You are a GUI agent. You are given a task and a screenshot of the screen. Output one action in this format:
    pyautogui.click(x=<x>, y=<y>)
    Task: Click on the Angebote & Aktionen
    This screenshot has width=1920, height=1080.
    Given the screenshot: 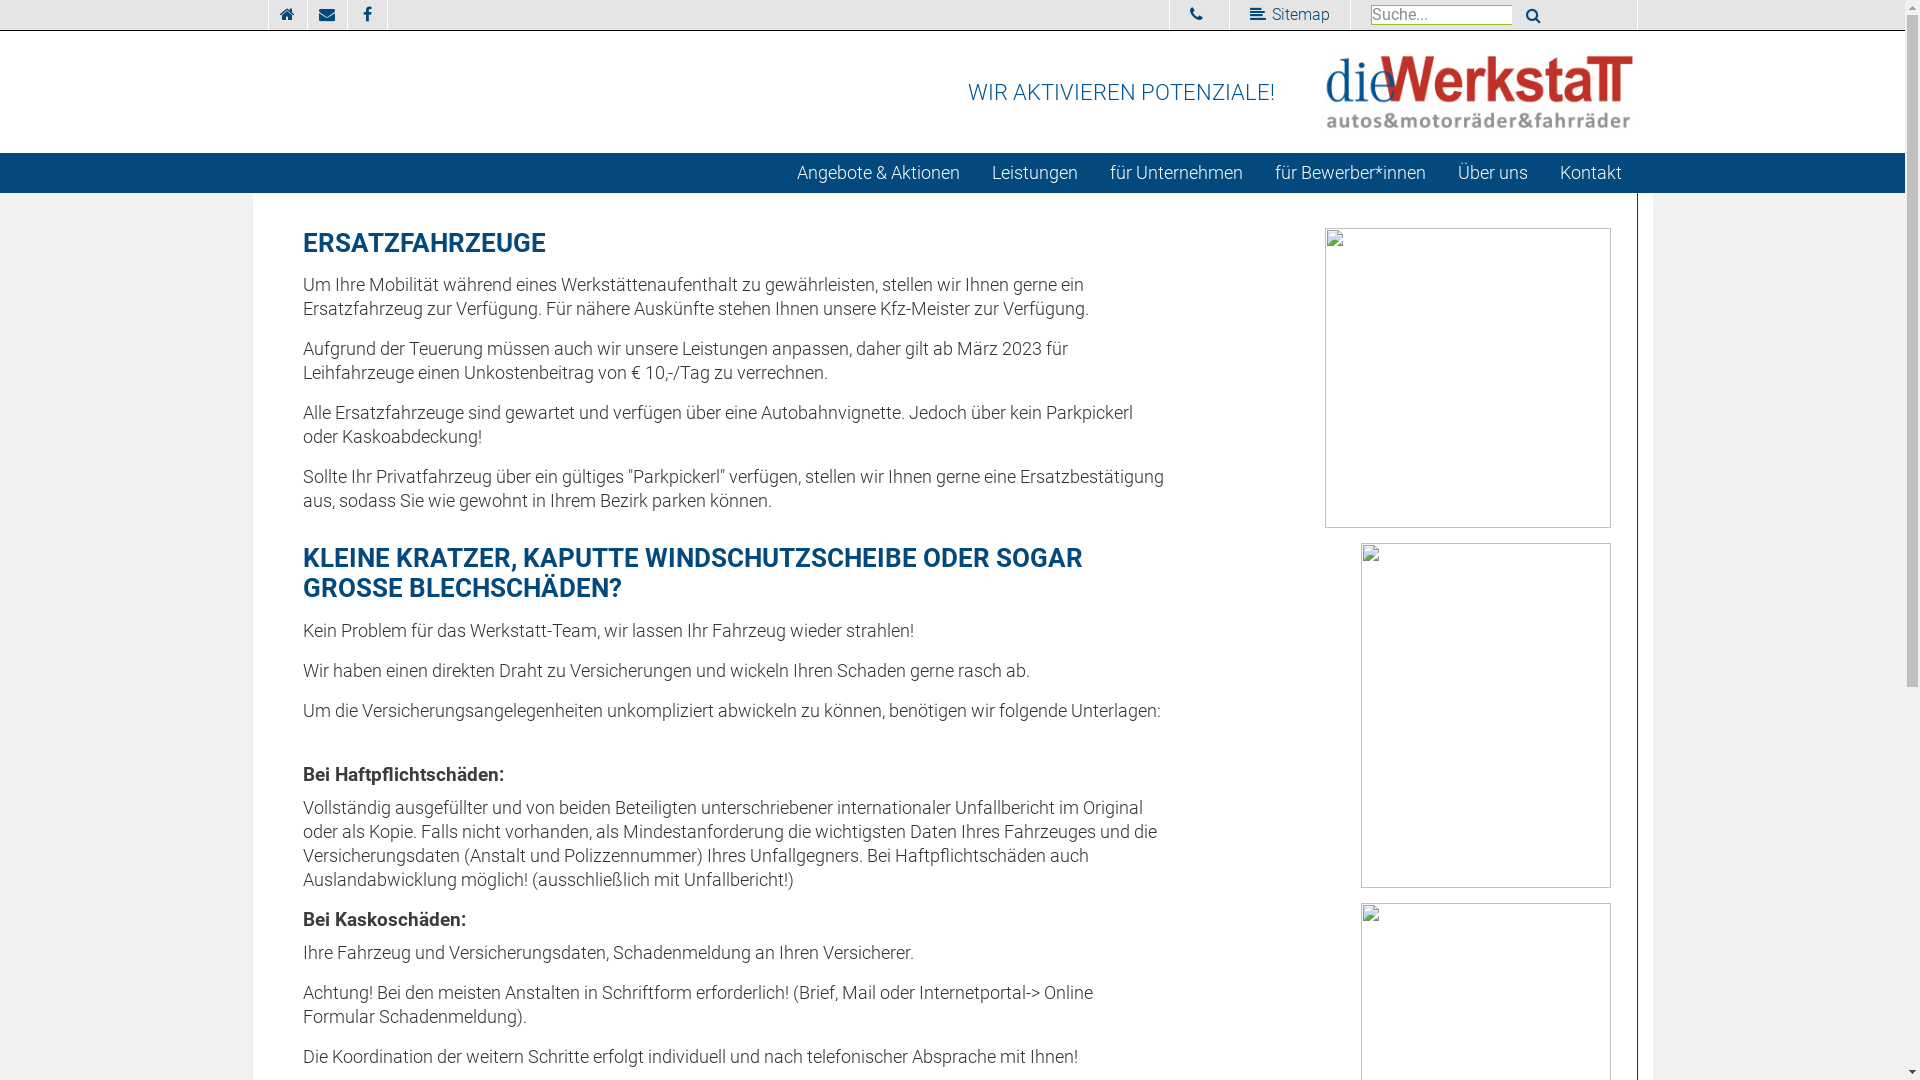 What is the action you would take?
    pyautogui.click(x=878, y=173)
    